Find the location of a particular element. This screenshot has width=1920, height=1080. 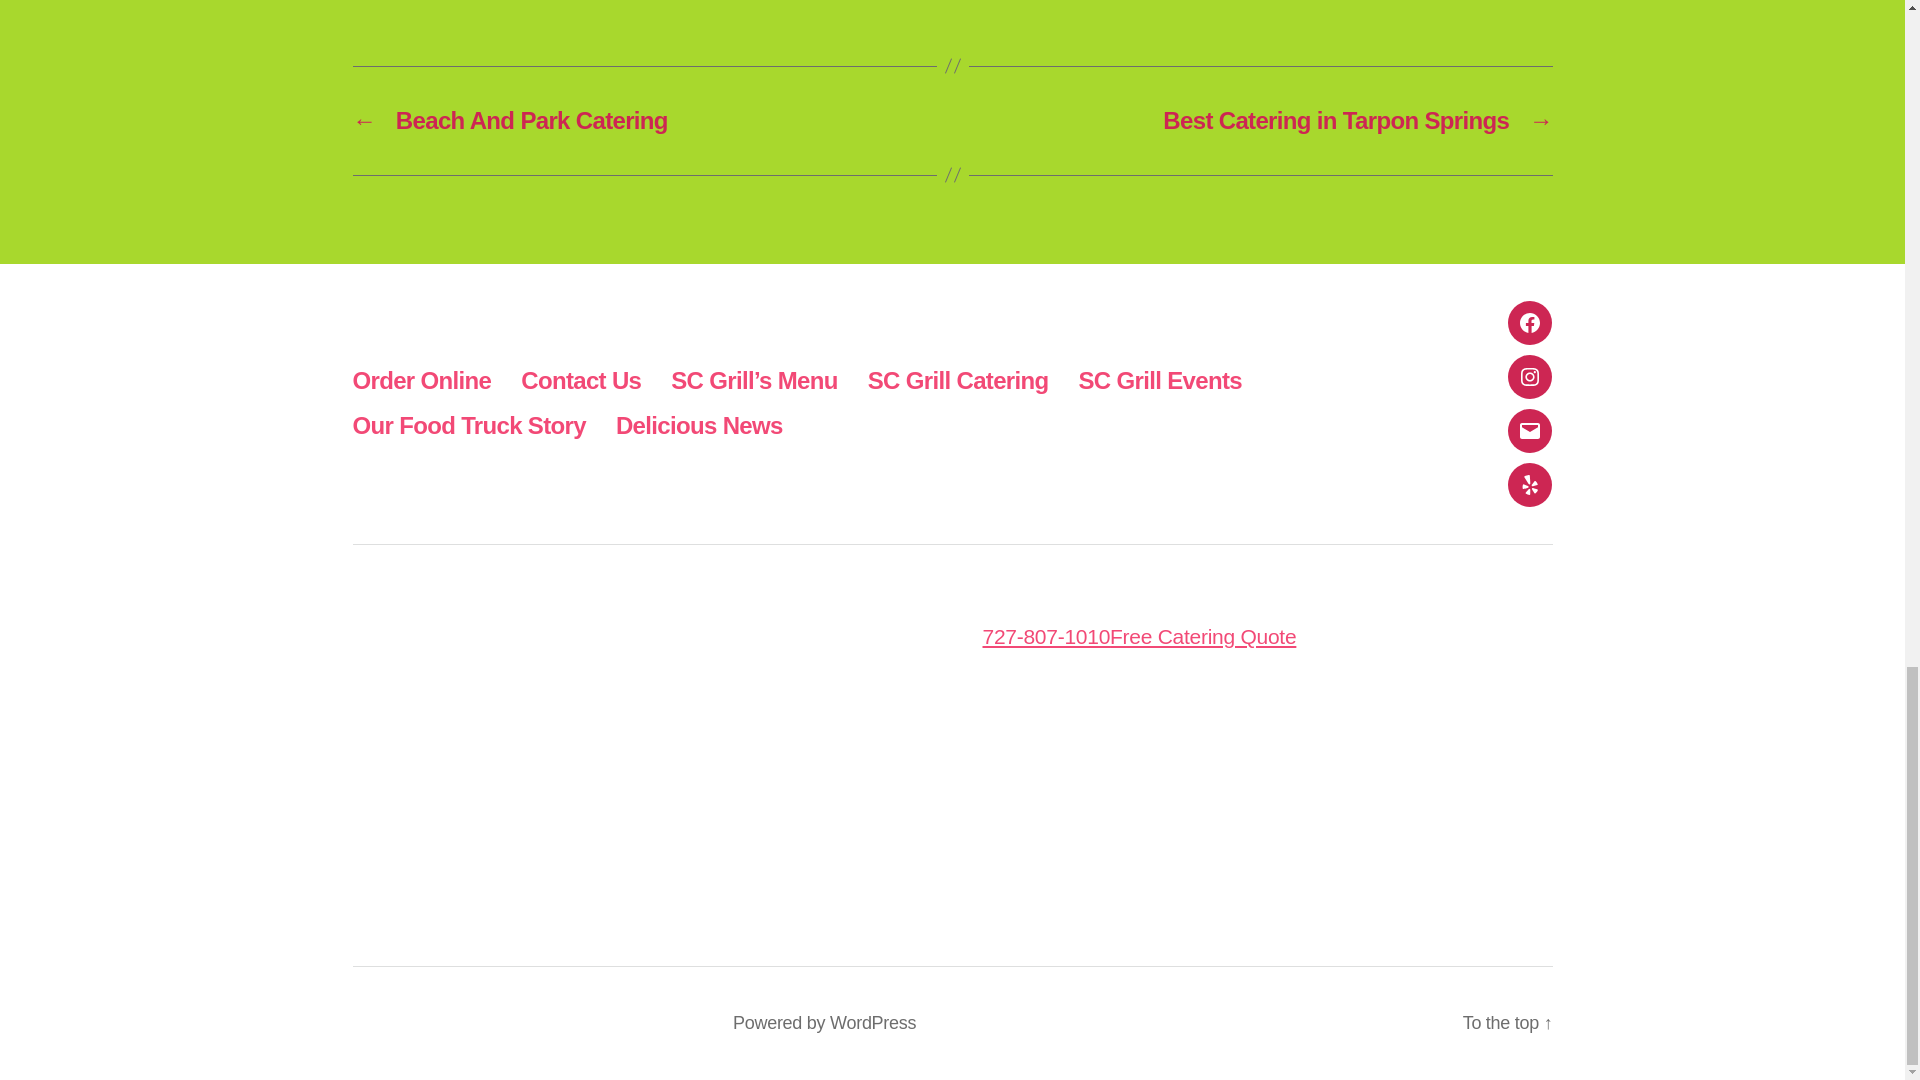

SC Grill Events is located at coordinates (1160, 380).